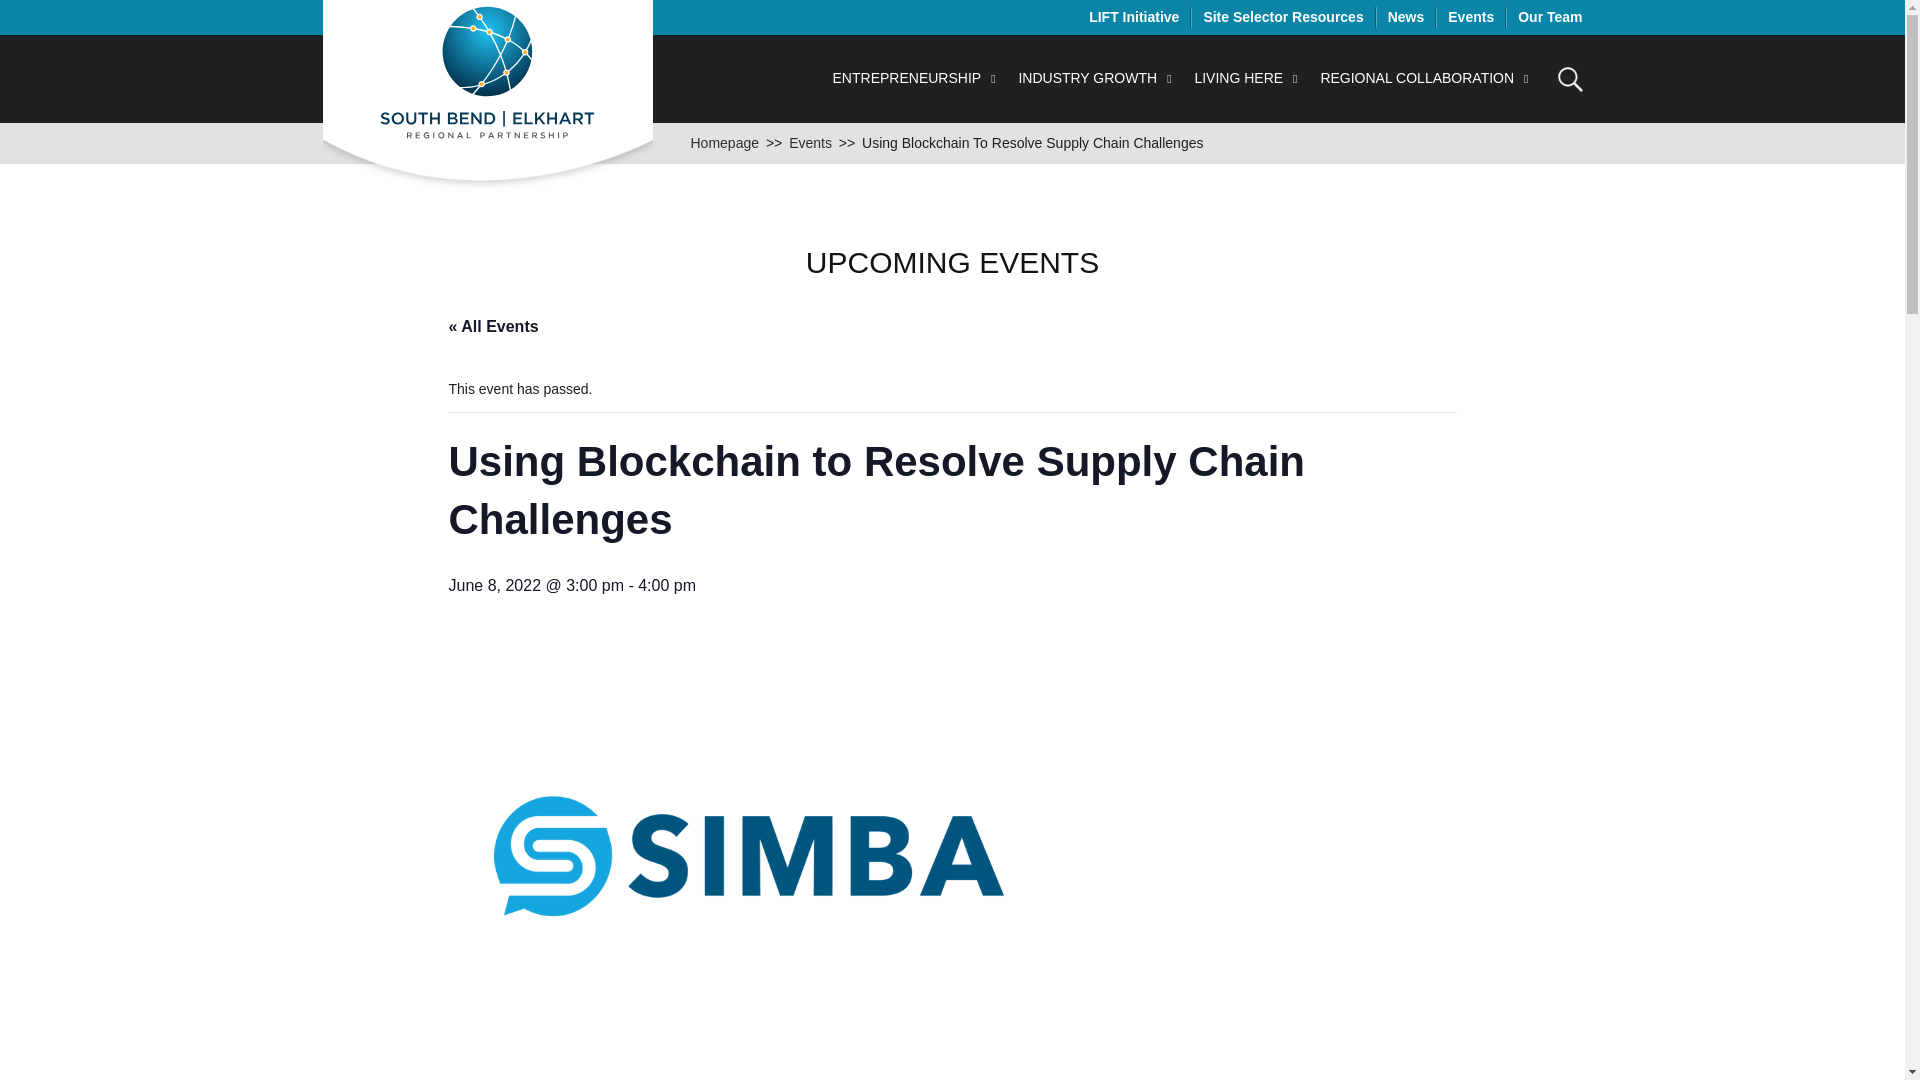  I want to click on ENTREPRENEURSHIP, so click(916, 78).